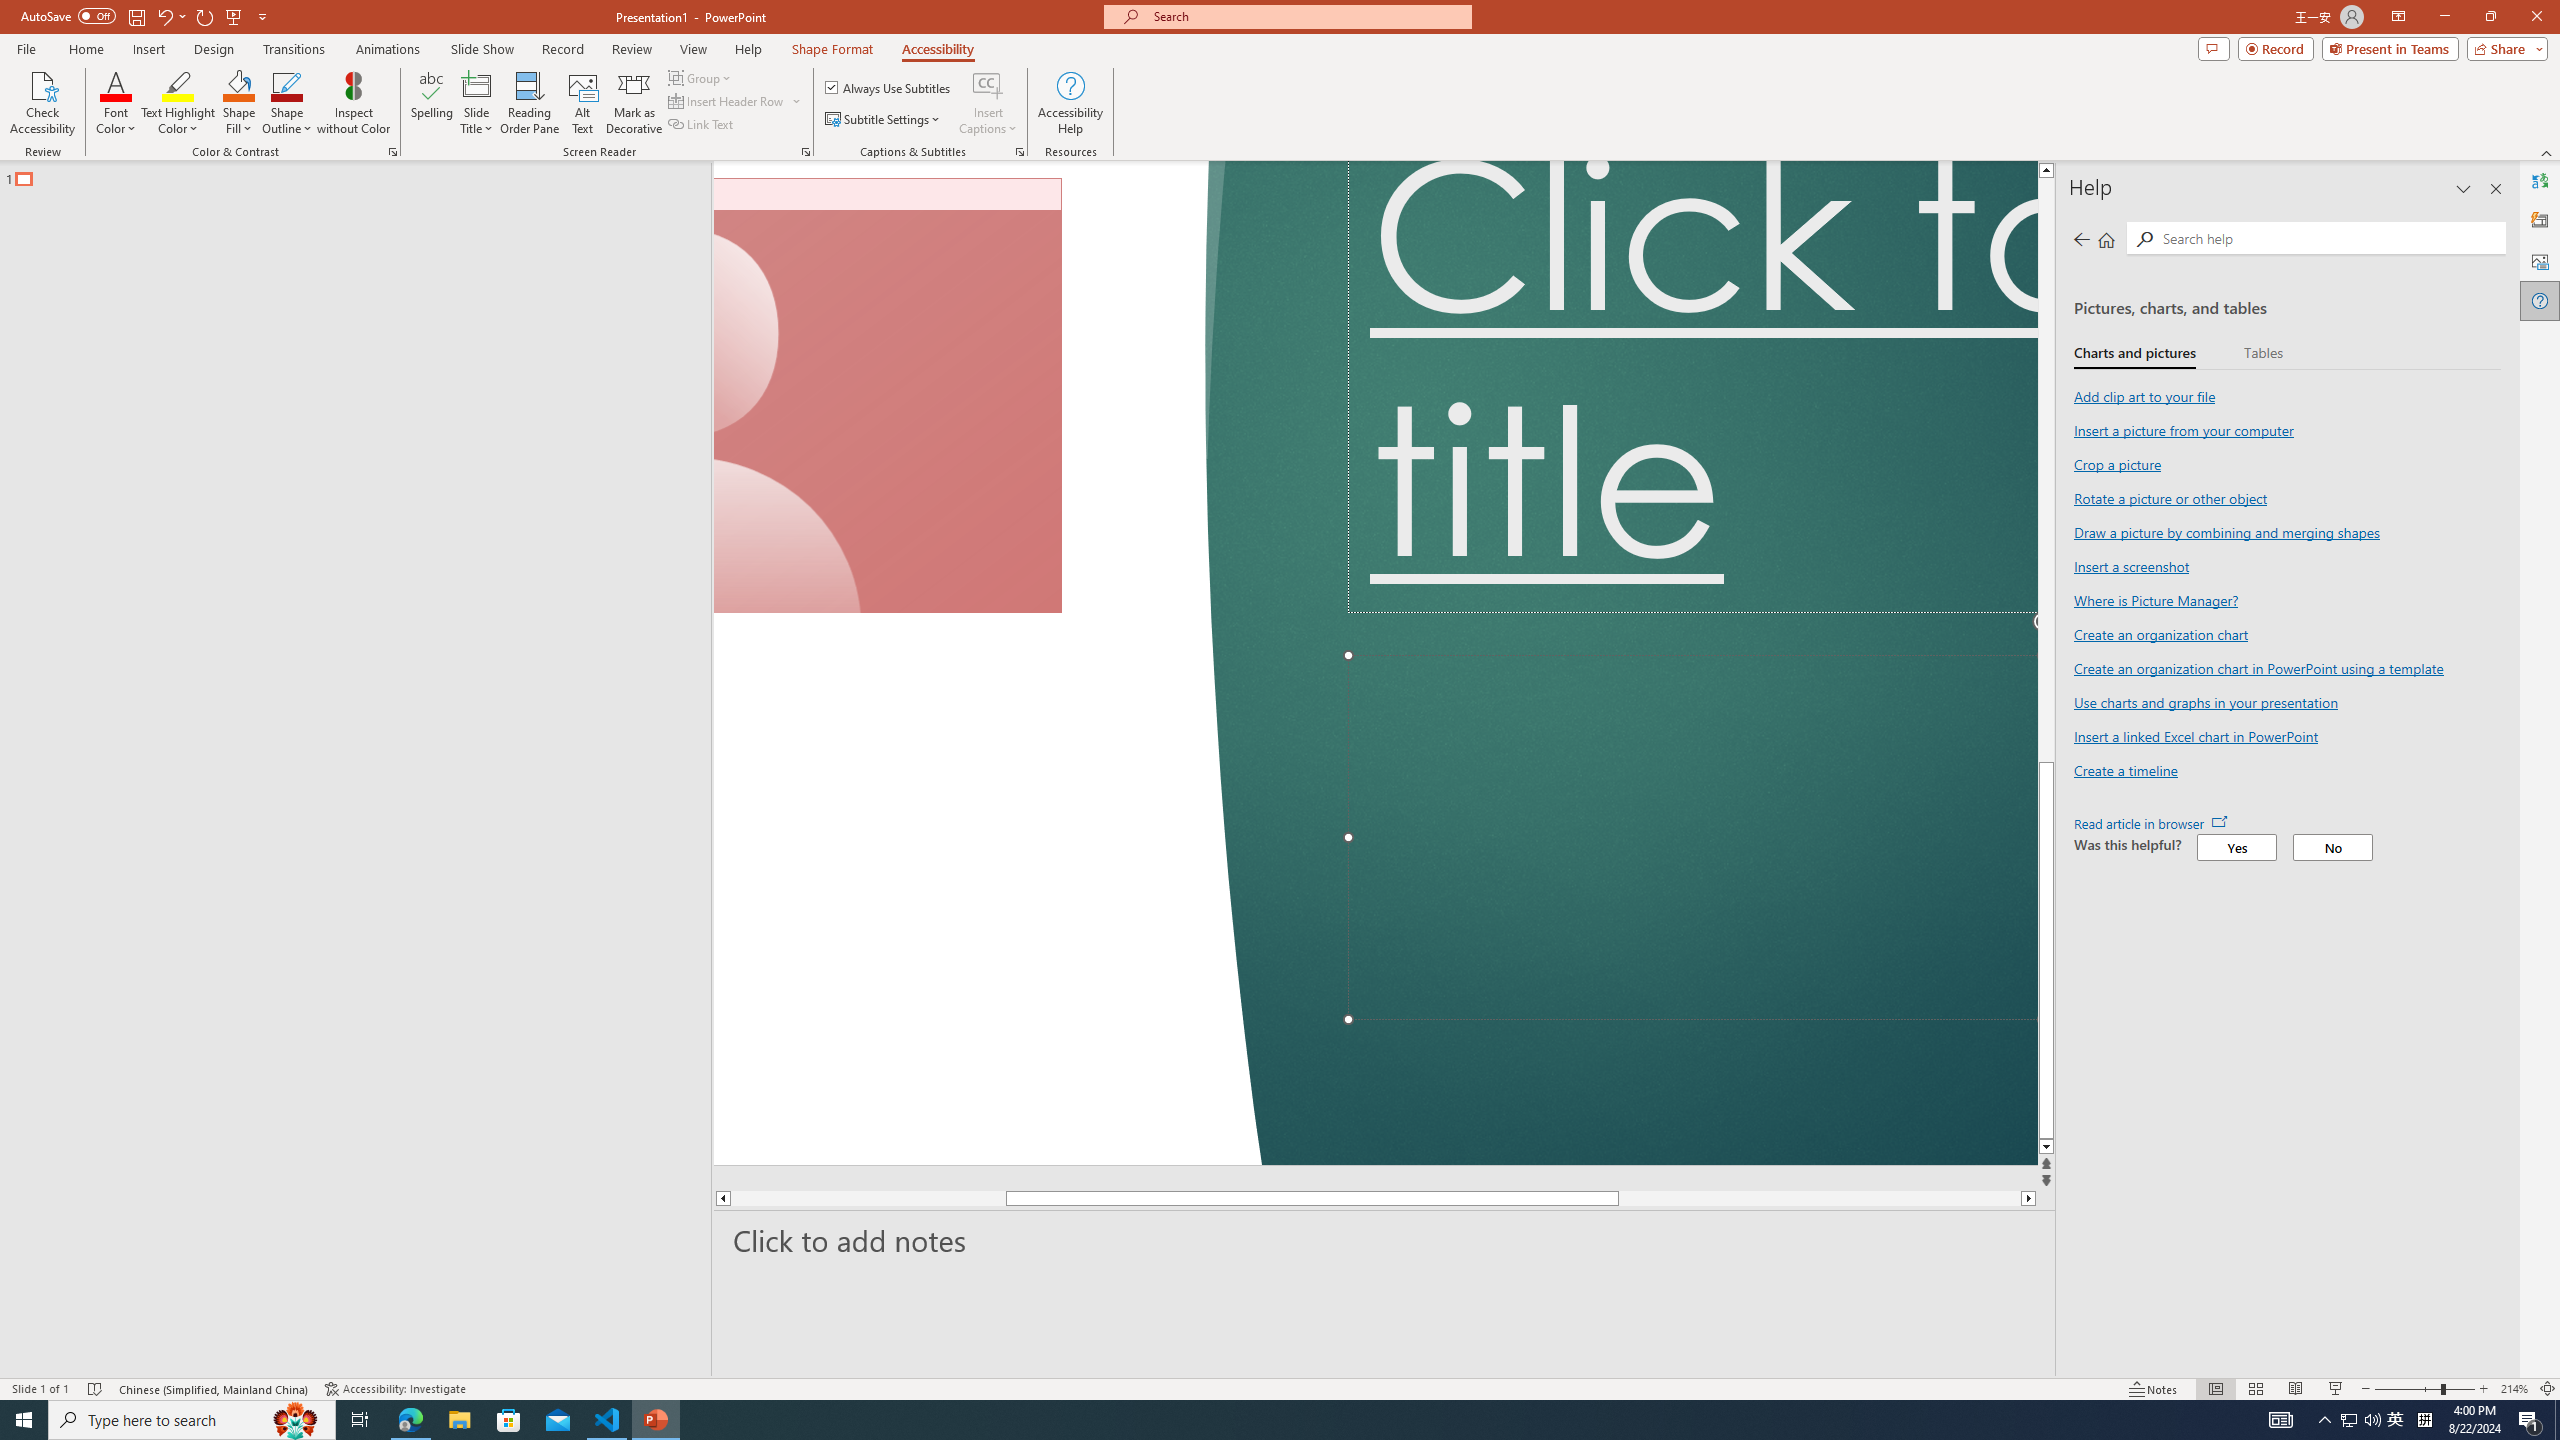 The width and height of the screenshot is (2560, 1440). Describe the element at coordinates (477, 103) in the screenshot. I see `Slide Title` at that location.